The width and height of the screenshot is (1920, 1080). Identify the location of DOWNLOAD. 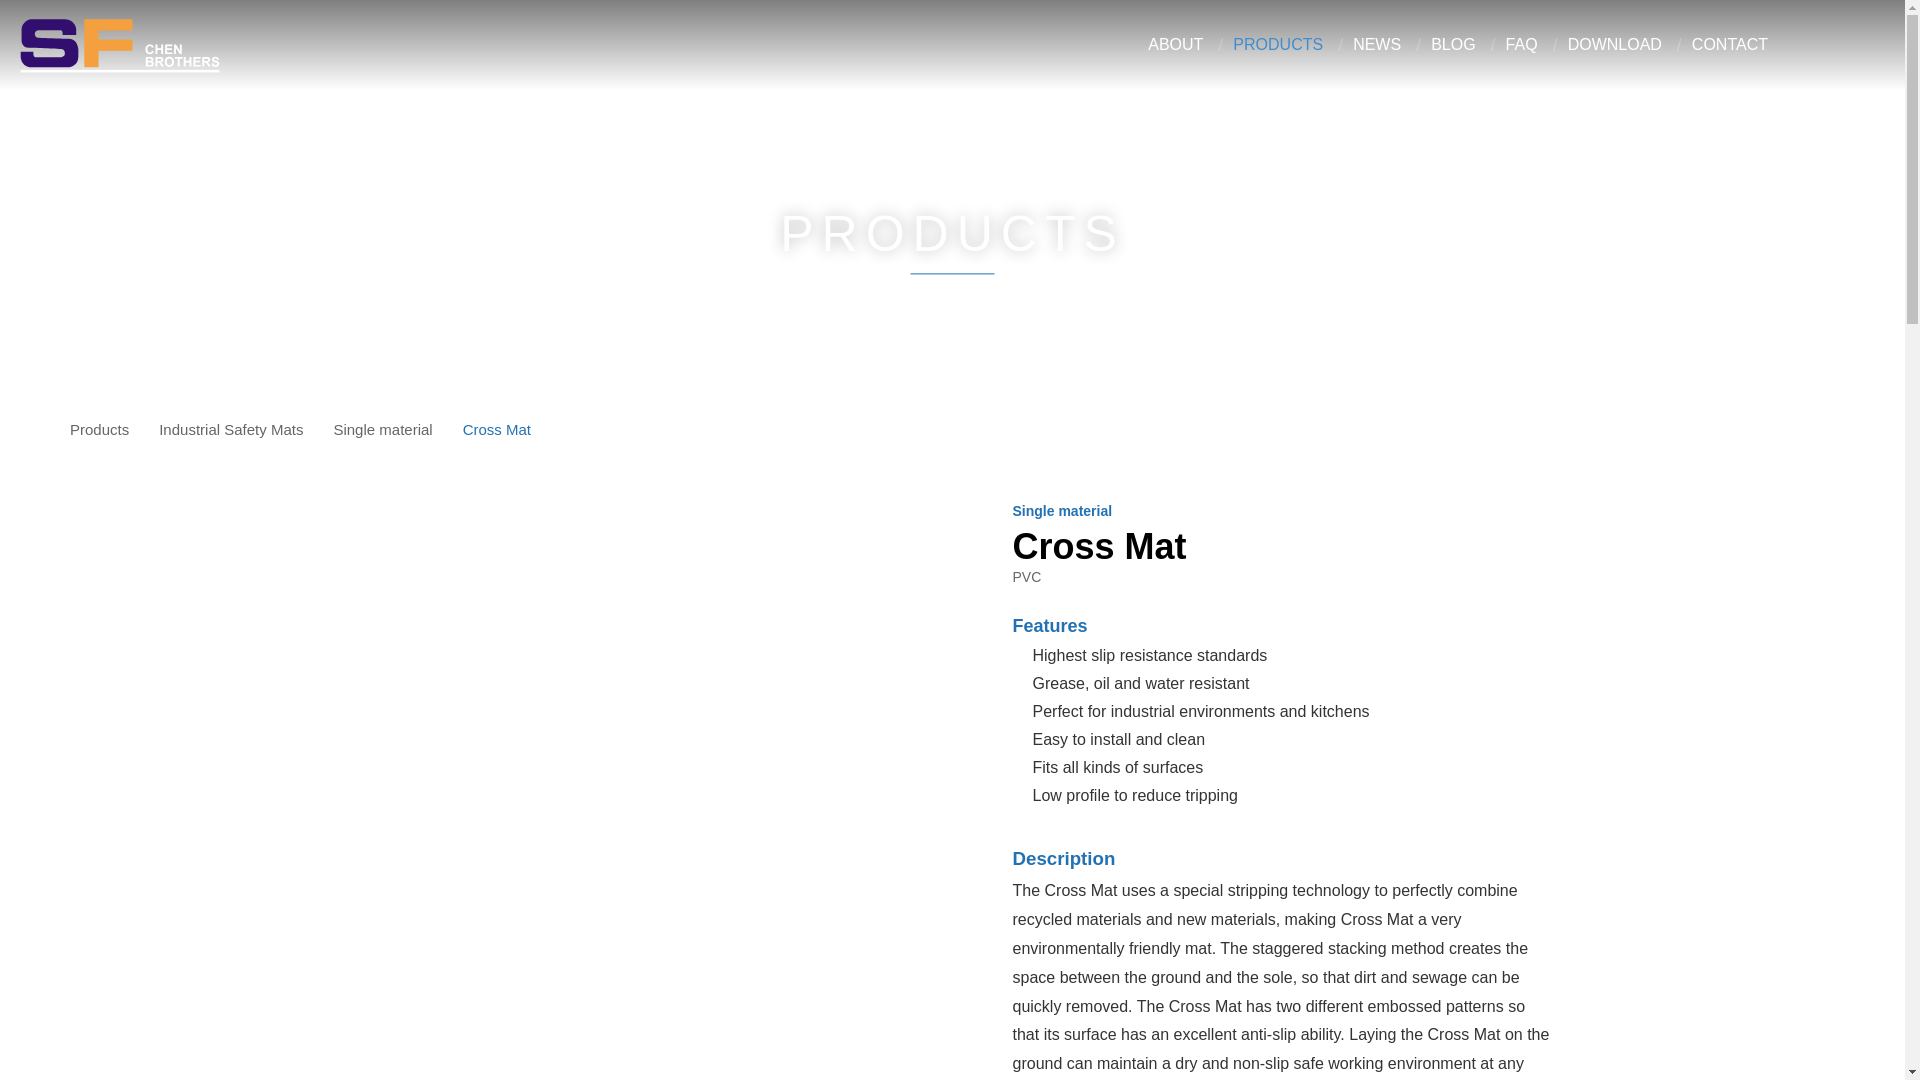
(1615, 44).